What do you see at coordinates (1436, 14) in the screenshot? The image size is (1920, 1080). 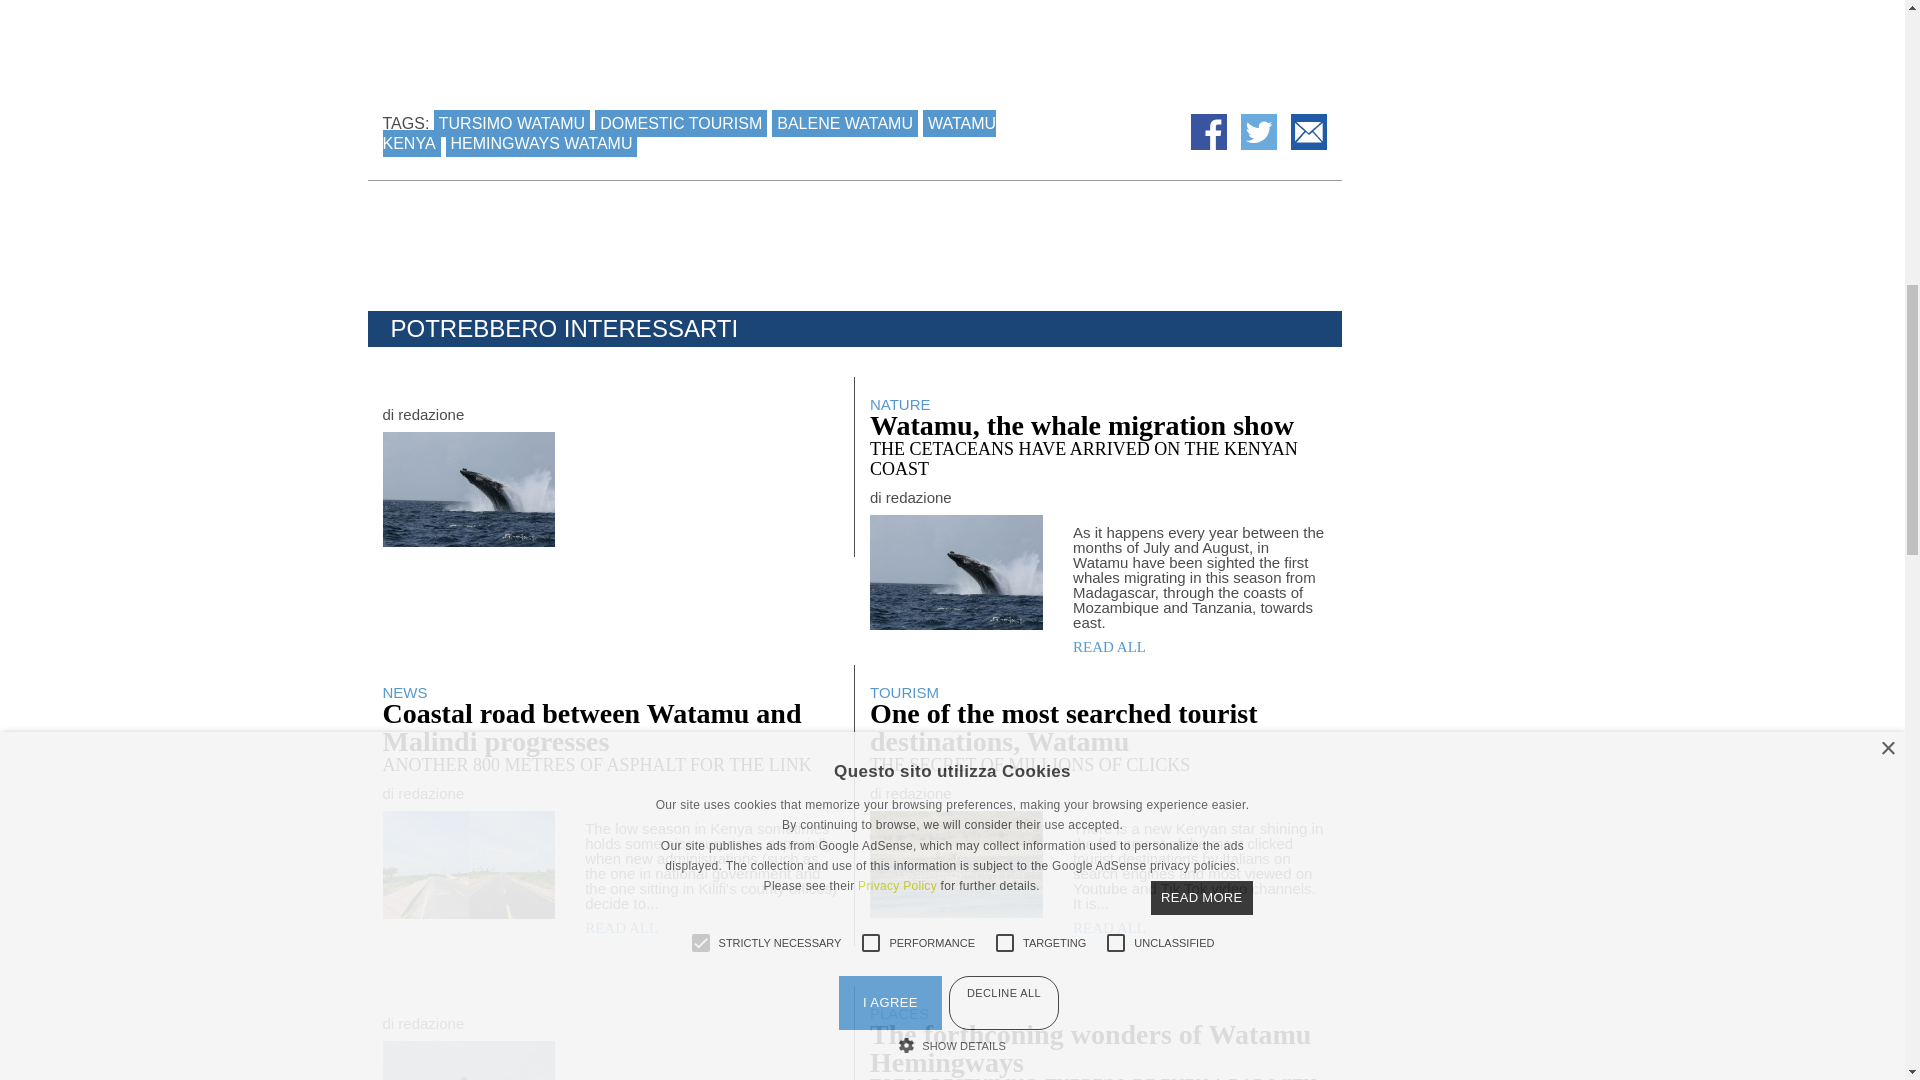 I see `Advertisement` at bounding box center [1436, 14].